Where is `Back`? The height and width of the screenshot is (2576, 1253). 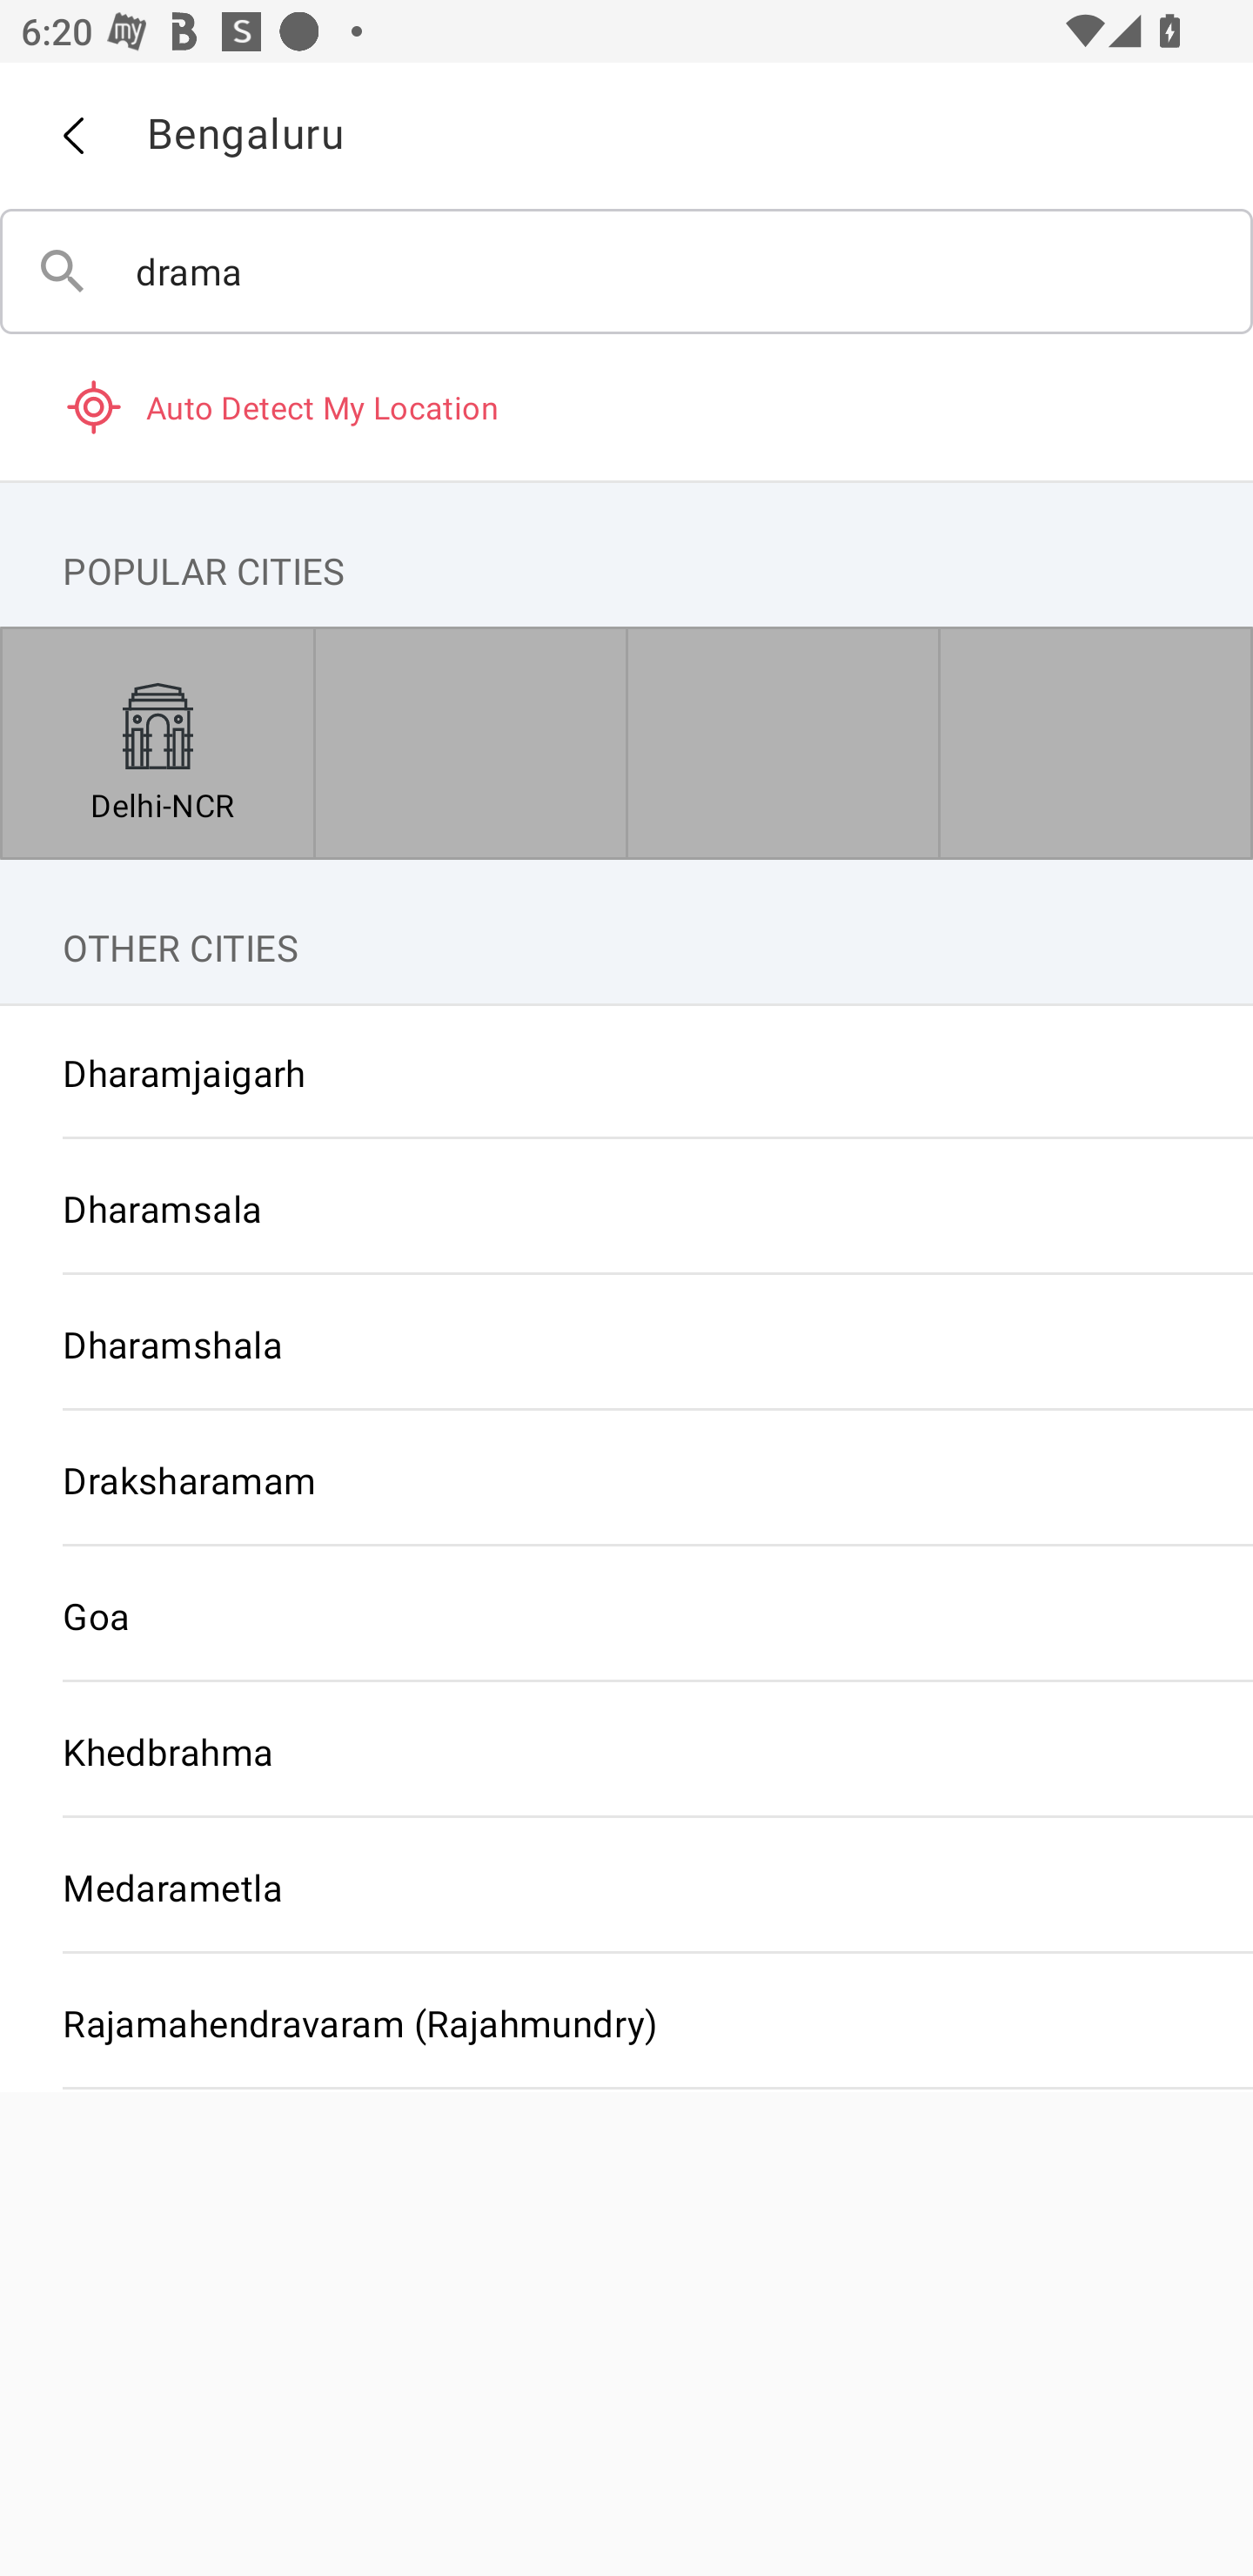 Back is located at coordinates (72, 136).